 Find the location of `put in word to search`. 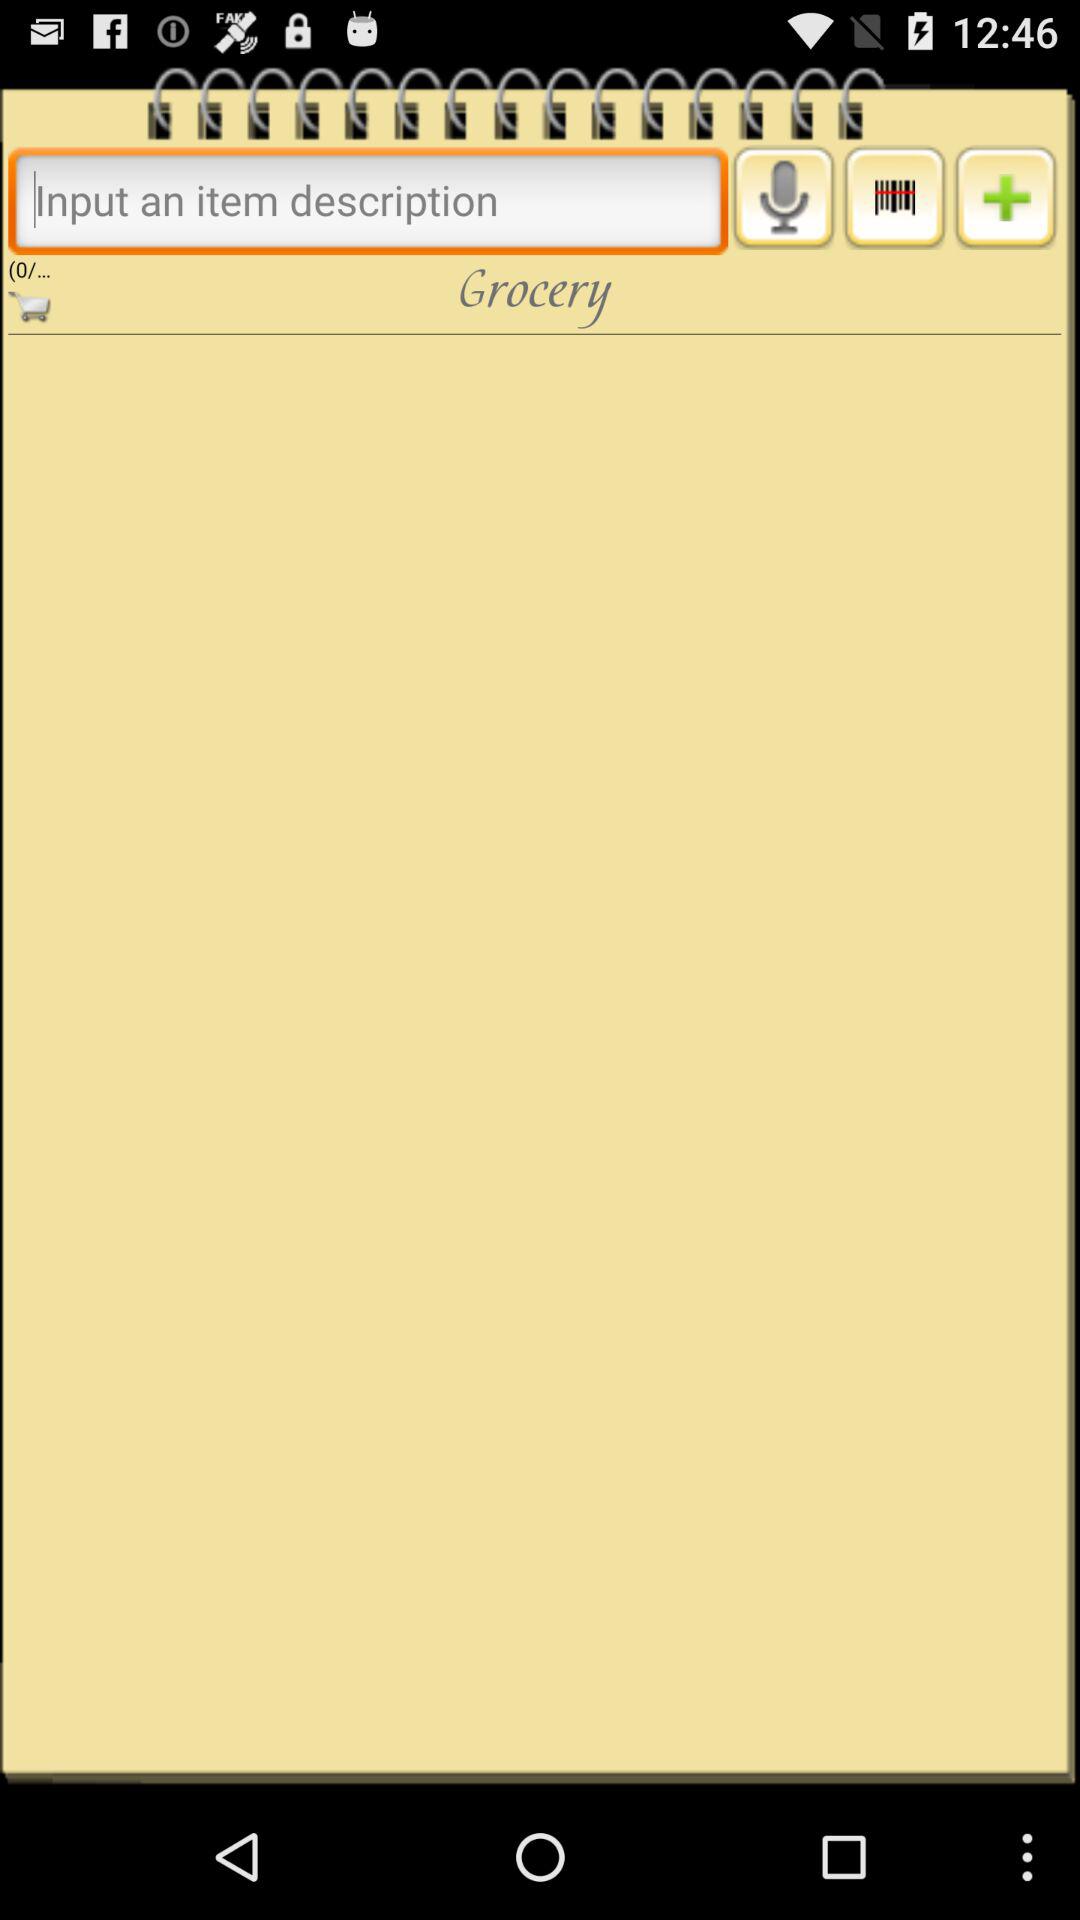

put in word to search is located at coordinates (368, 200).